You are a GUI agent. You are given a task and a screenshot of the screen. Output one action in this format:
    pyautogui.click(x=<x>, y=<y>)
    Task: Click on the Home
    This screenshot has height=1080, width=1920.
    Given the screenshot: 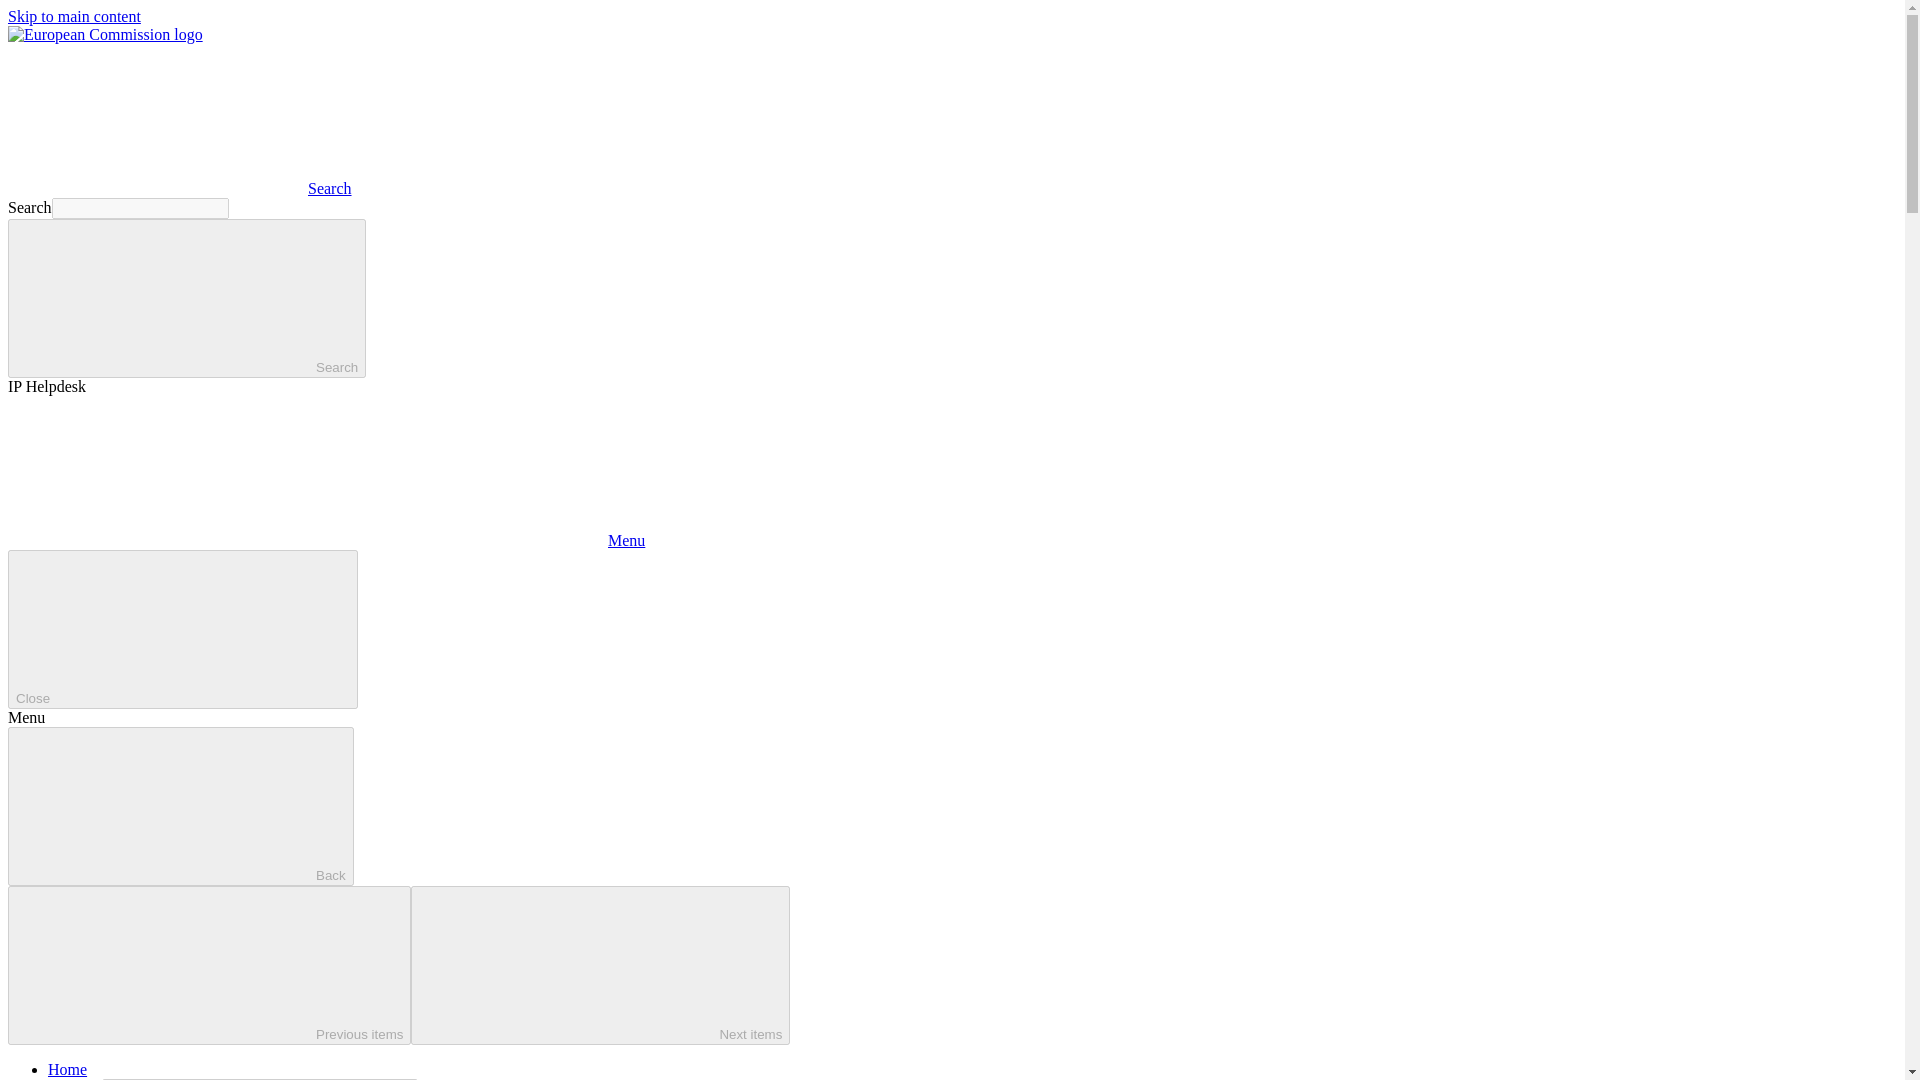 What is the action you would take?
    pyautogui.click(x=67, y=1068)
    